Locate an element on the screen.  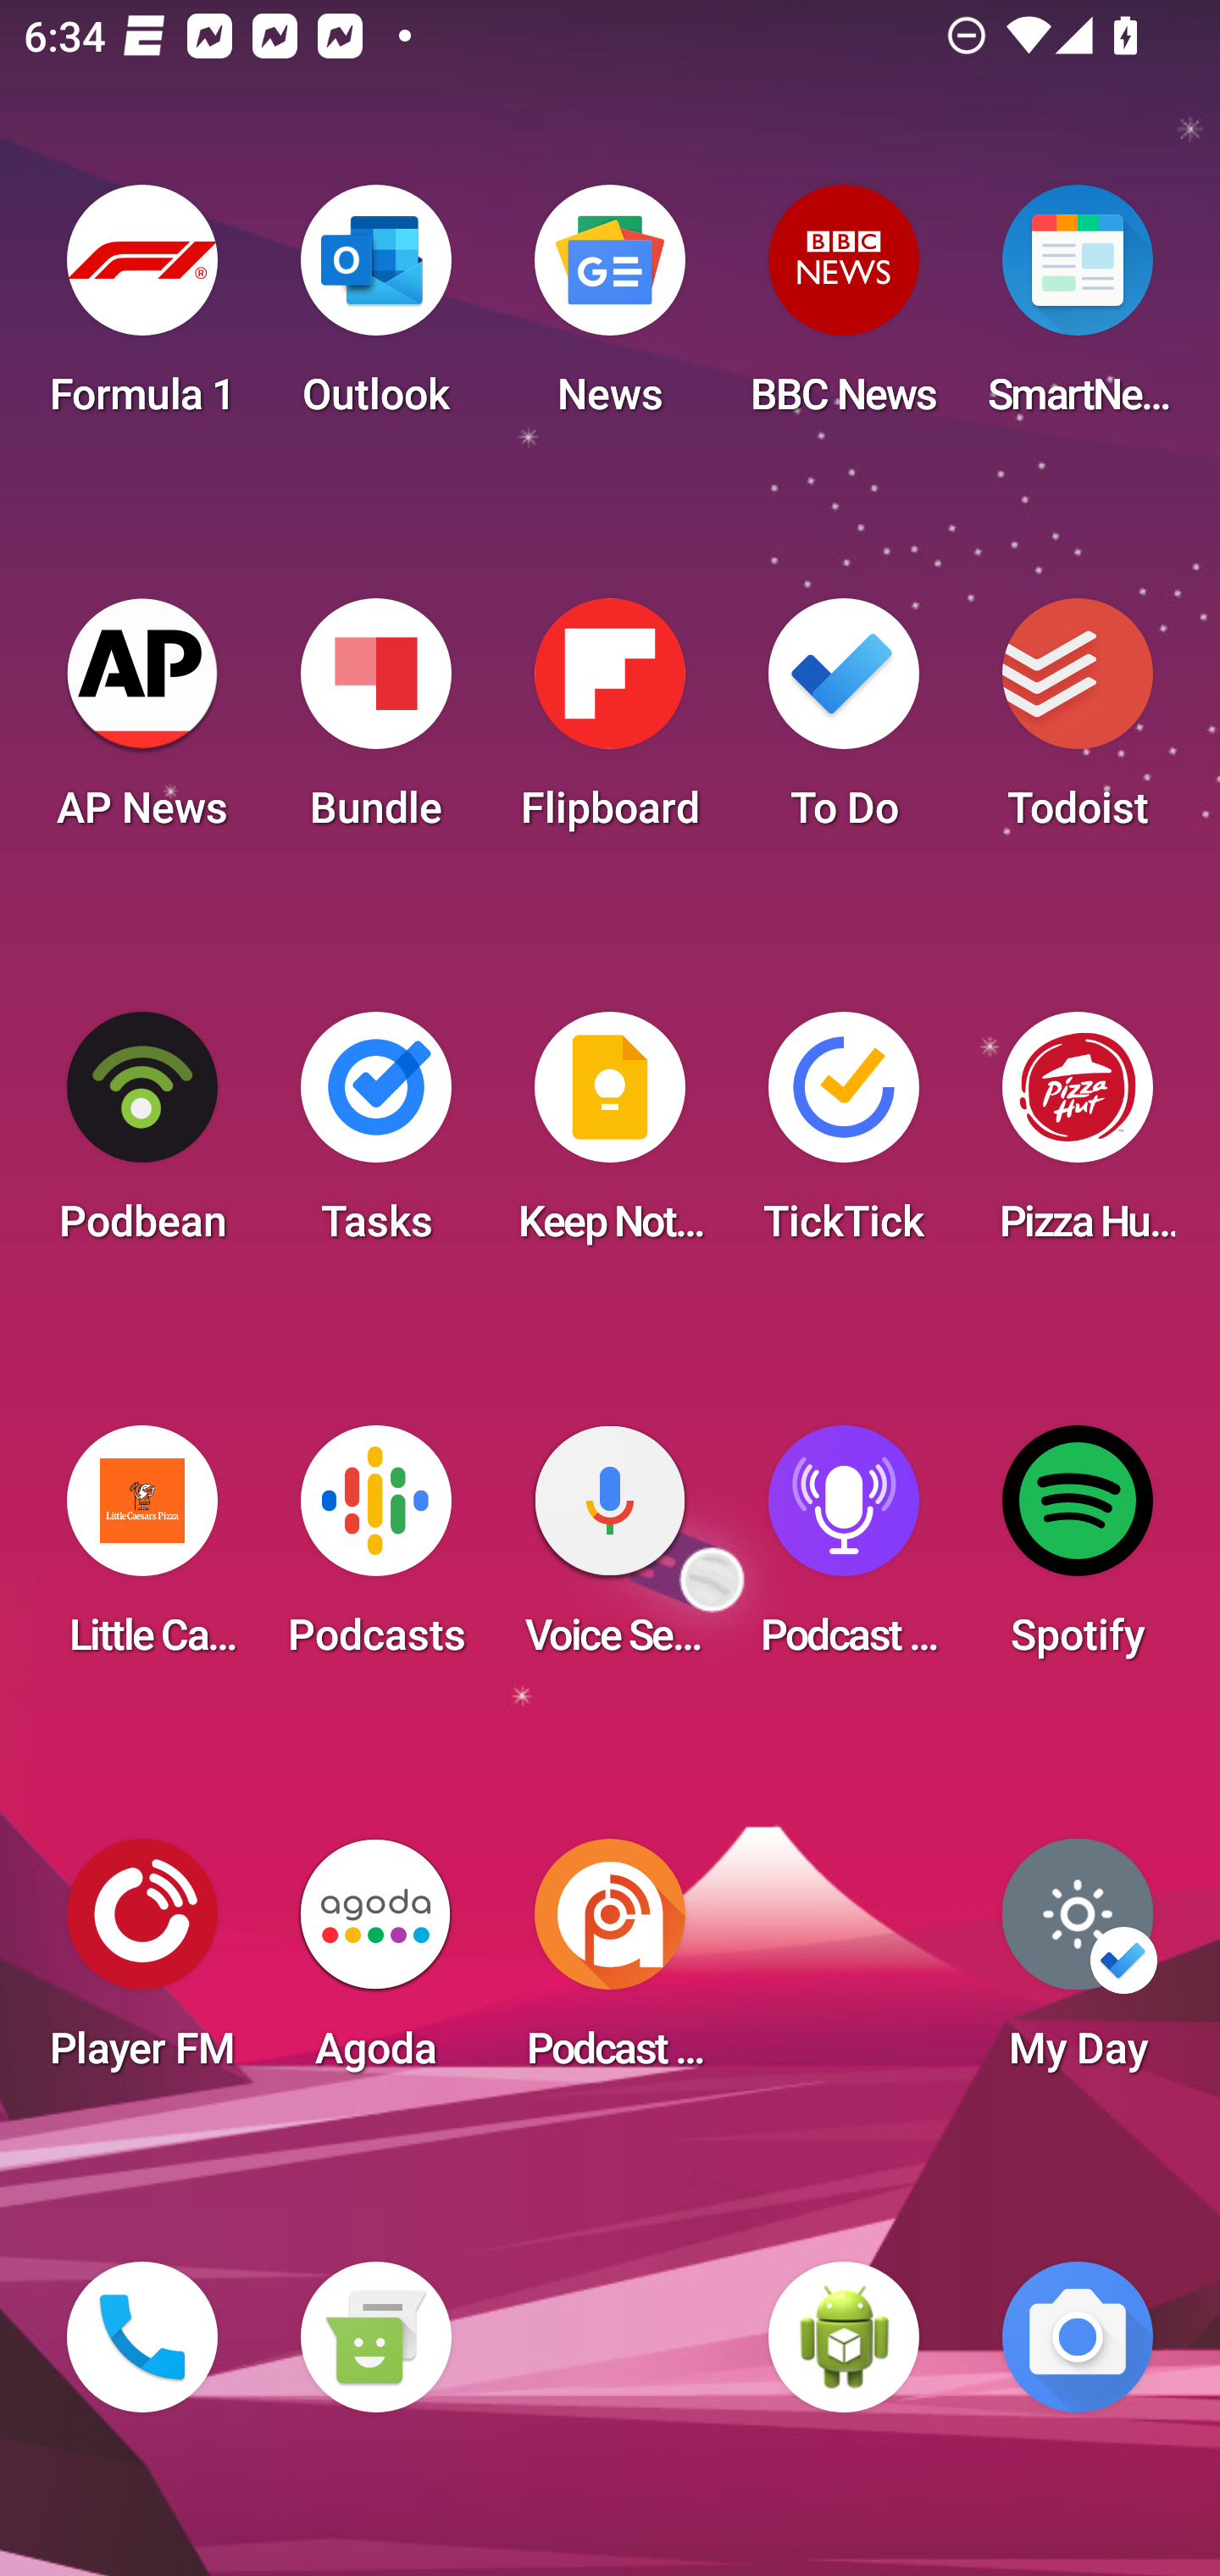
Agoda is located at coordinates (375, 1964).